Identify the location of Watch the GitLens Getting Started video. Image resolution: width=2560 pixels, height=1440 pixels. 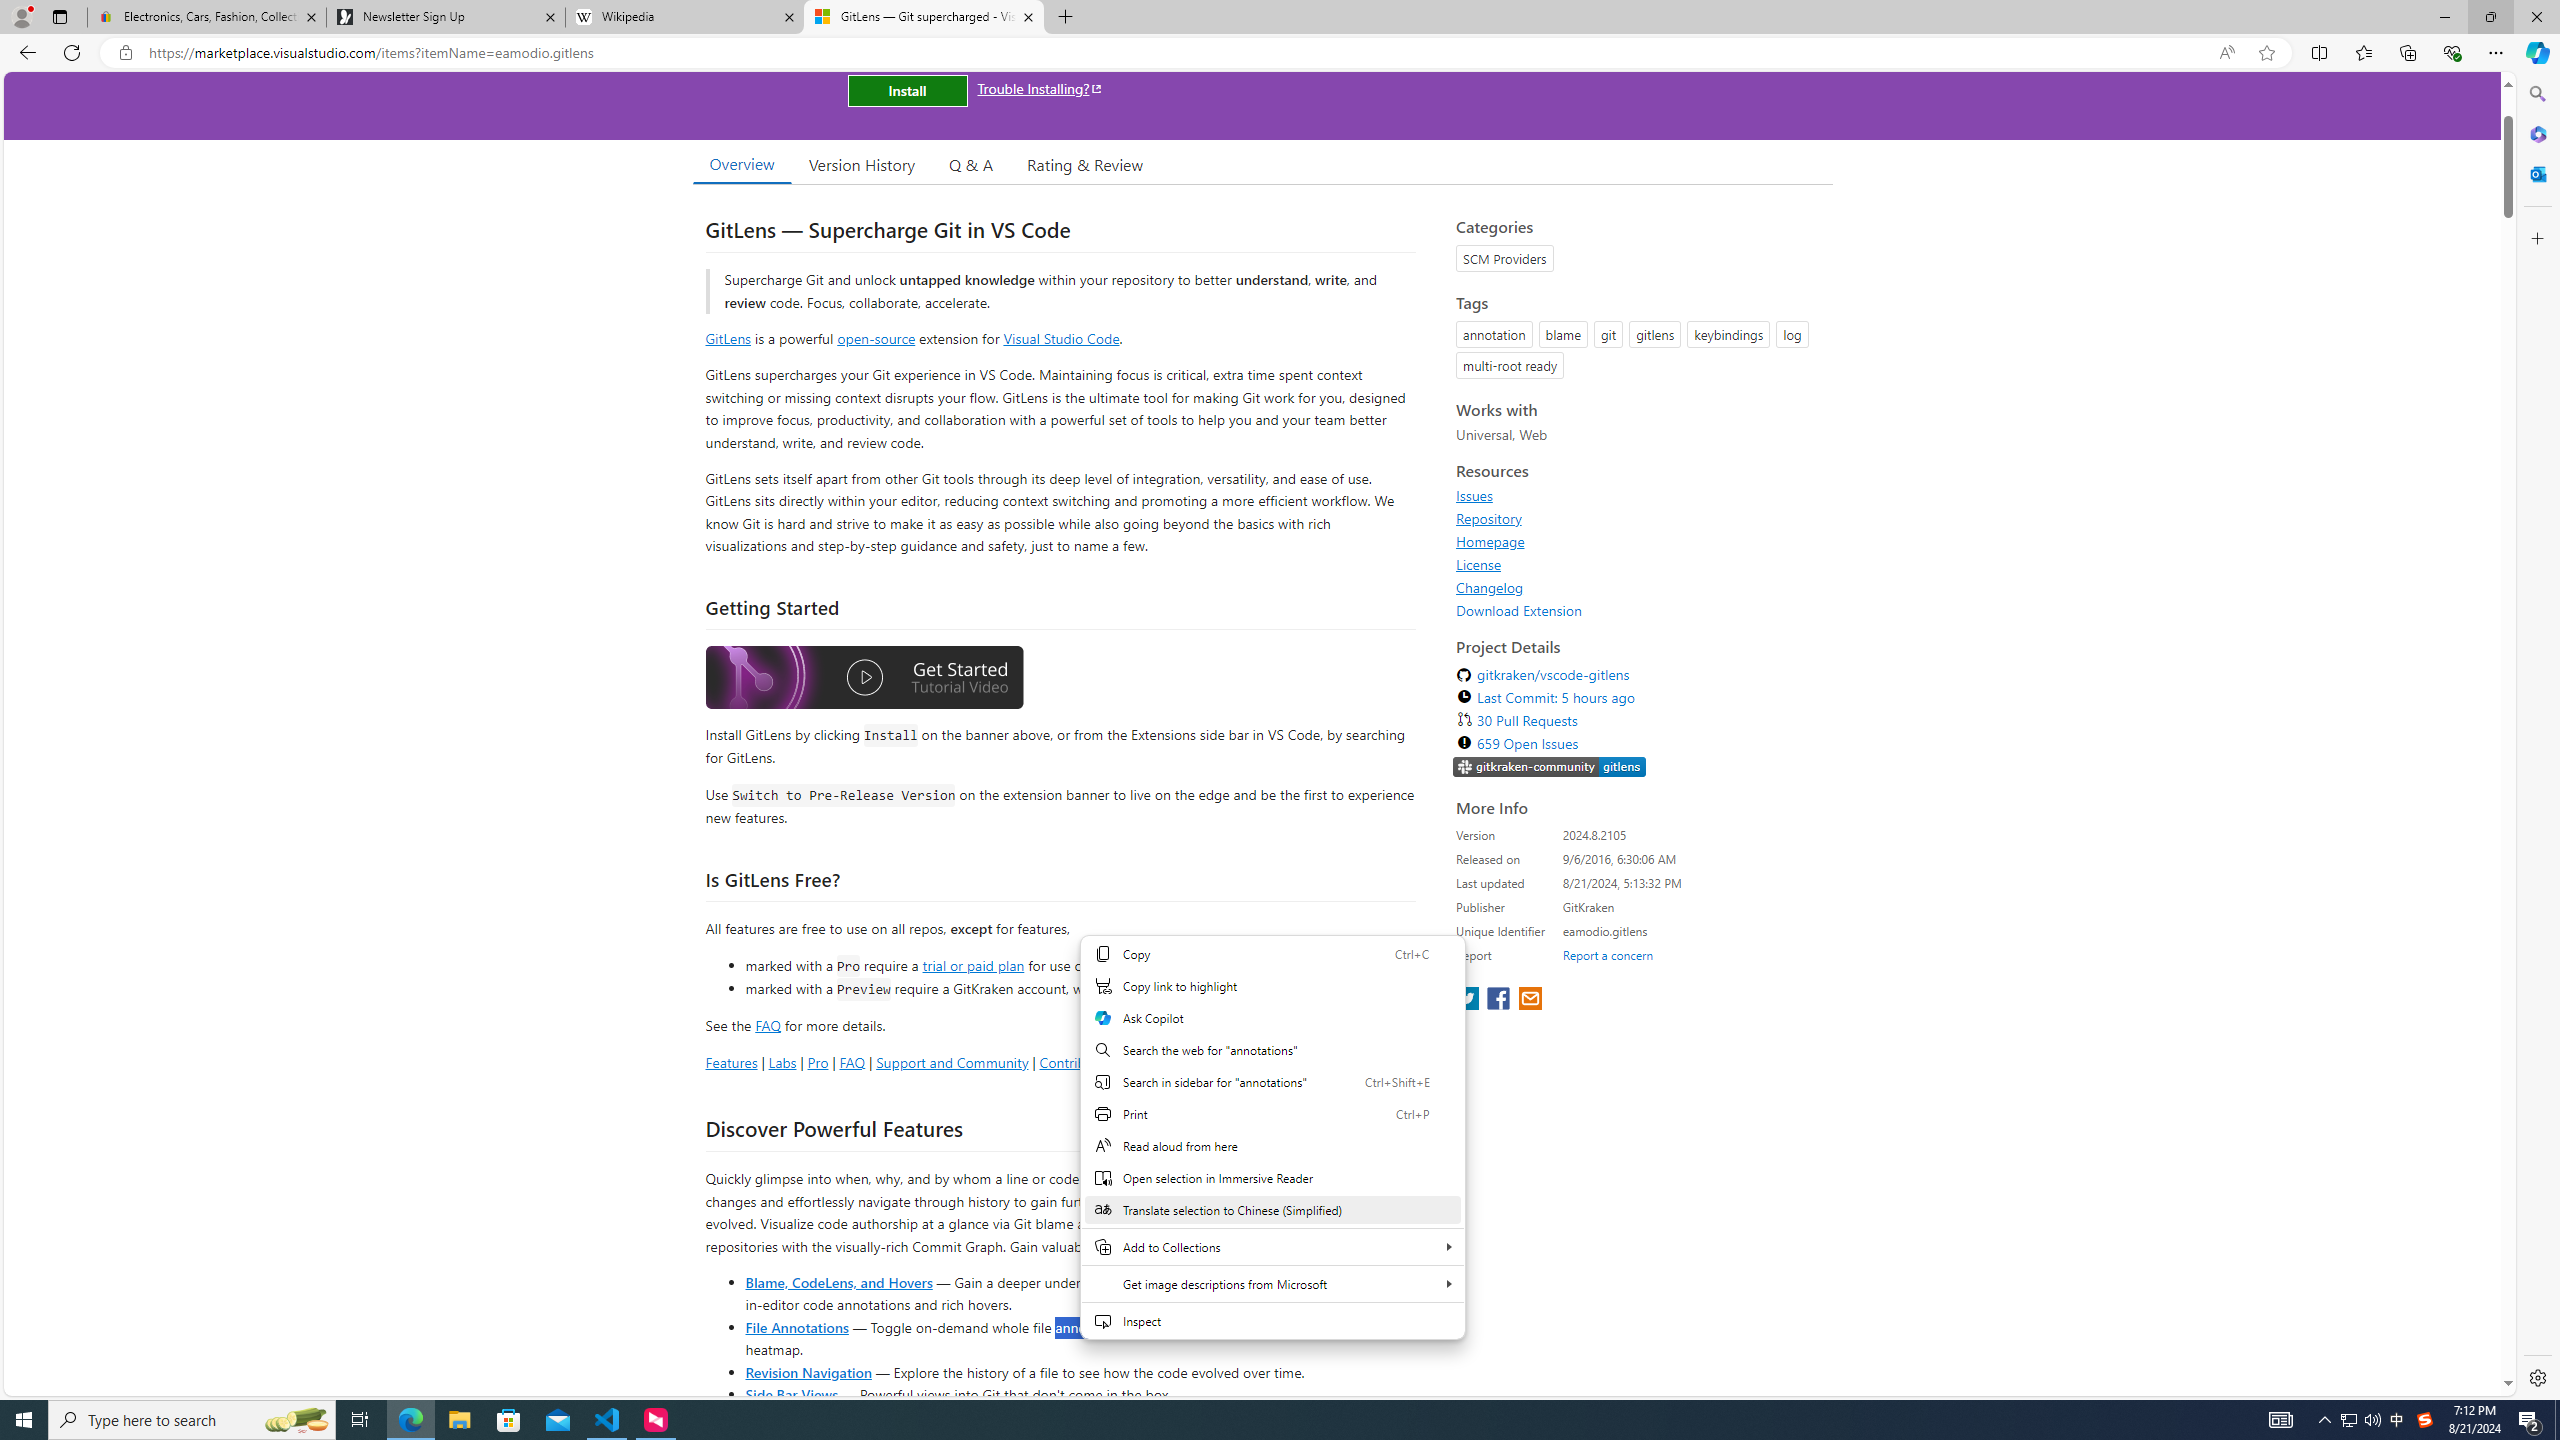
(864, 678).